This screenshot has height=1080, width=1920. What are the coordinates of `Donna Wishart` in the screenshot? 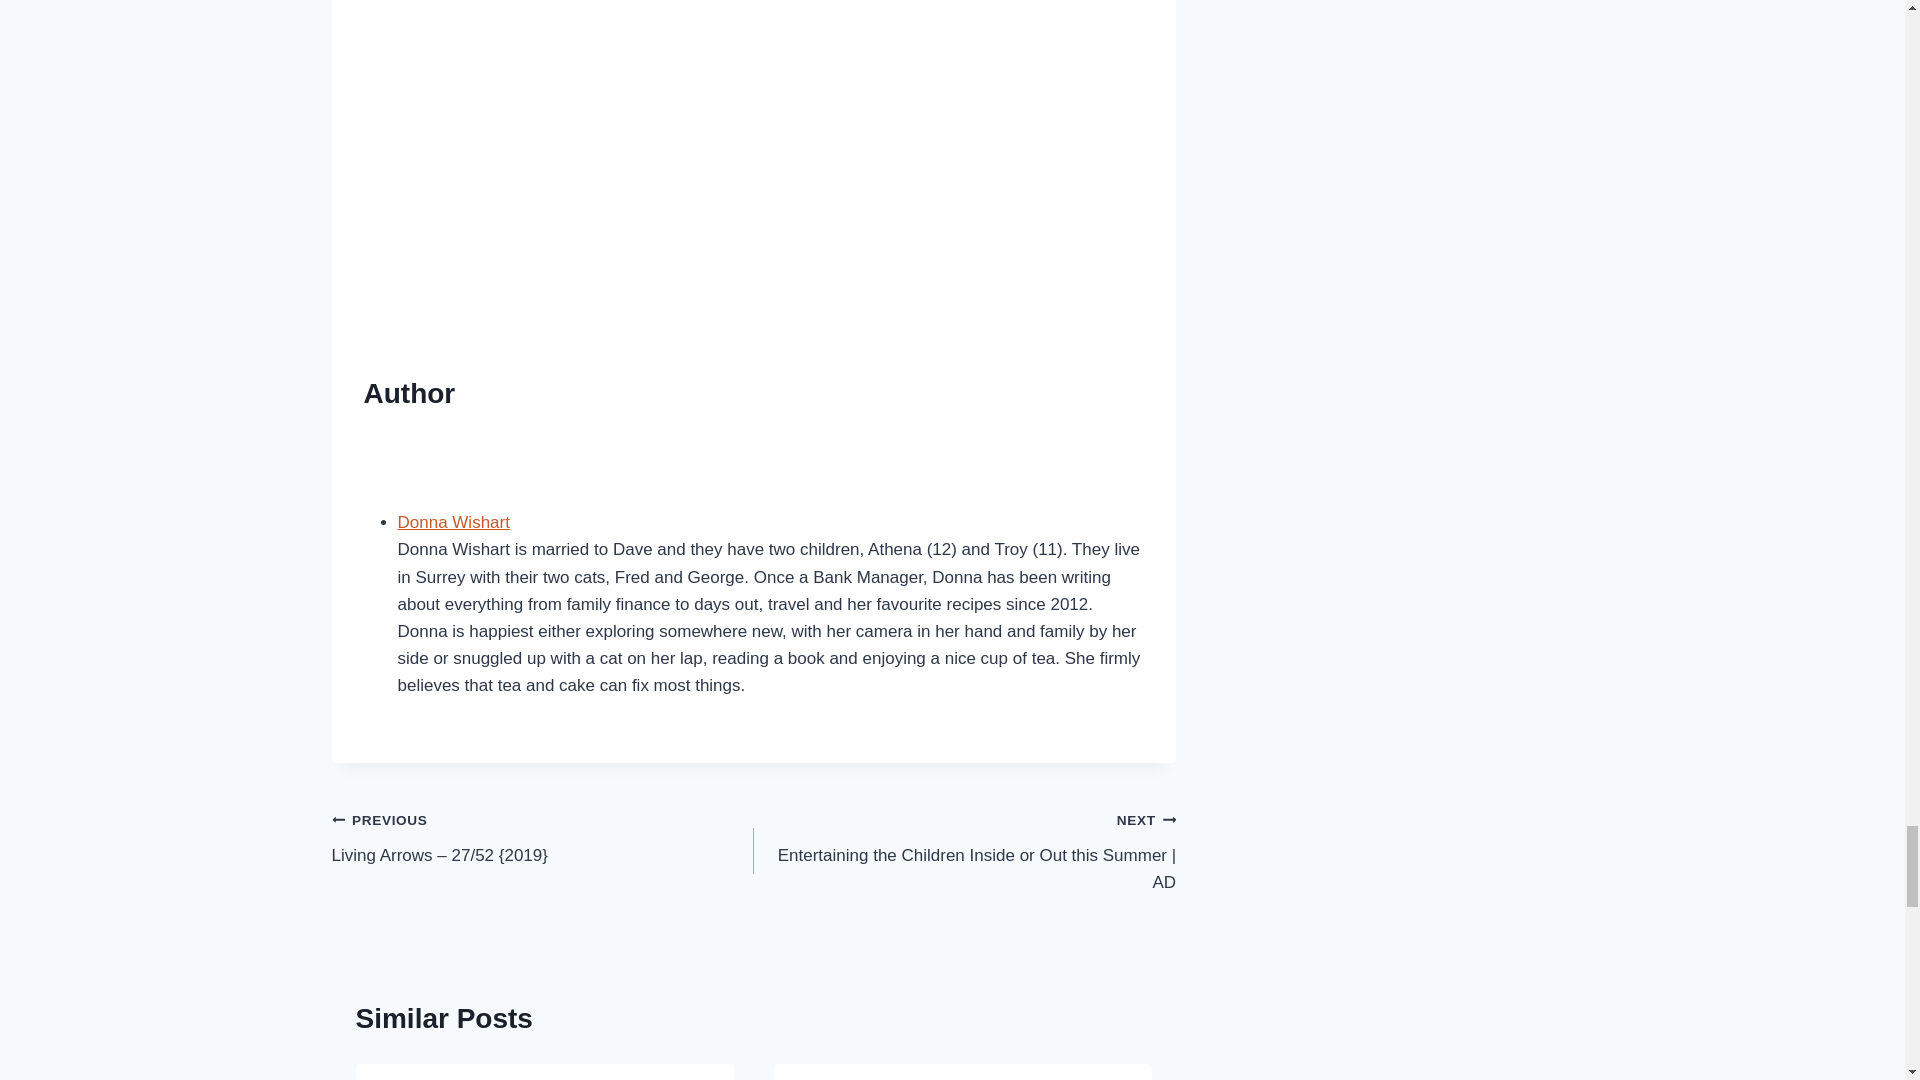 It's located at (454, 522).